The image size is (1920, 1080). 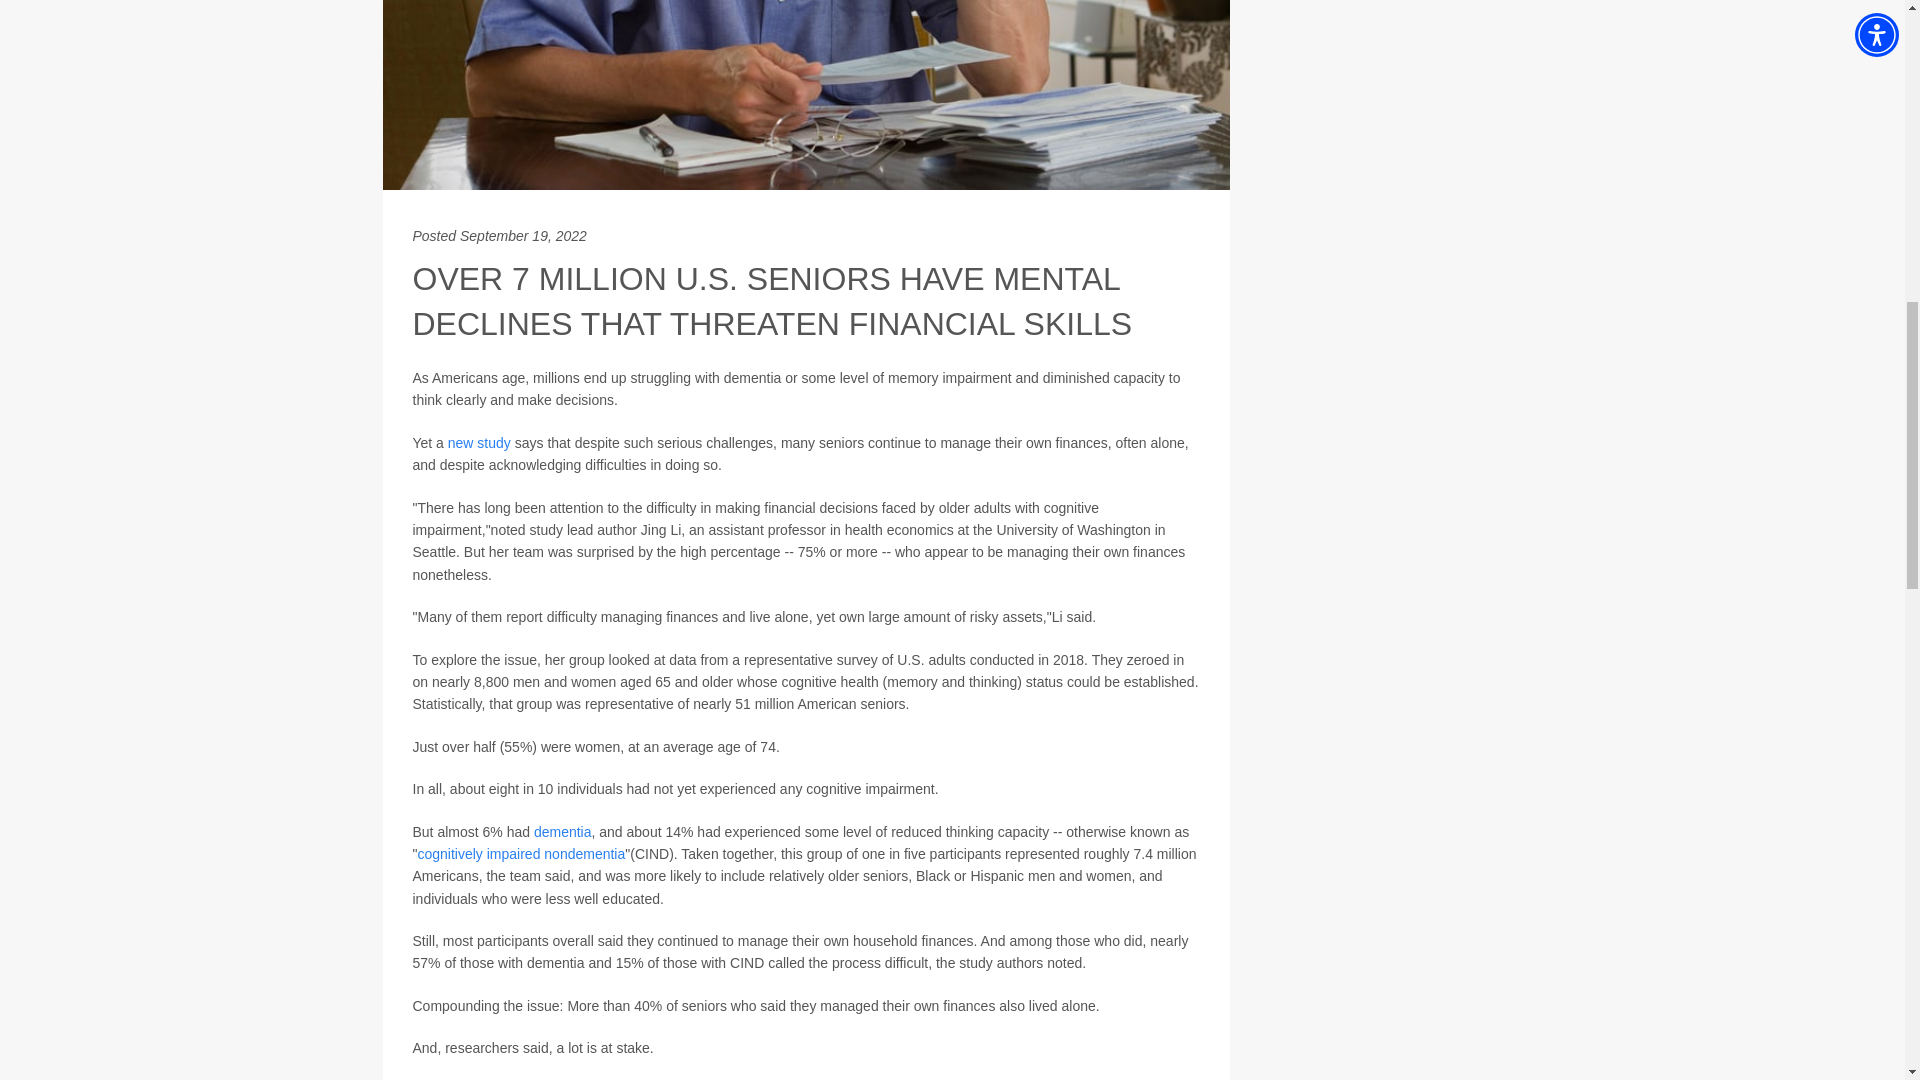 What do you see at coordinates (520, 853) in the screenshot?
I see `cognitively impaired nondementia` at bounding box center [520, 853].